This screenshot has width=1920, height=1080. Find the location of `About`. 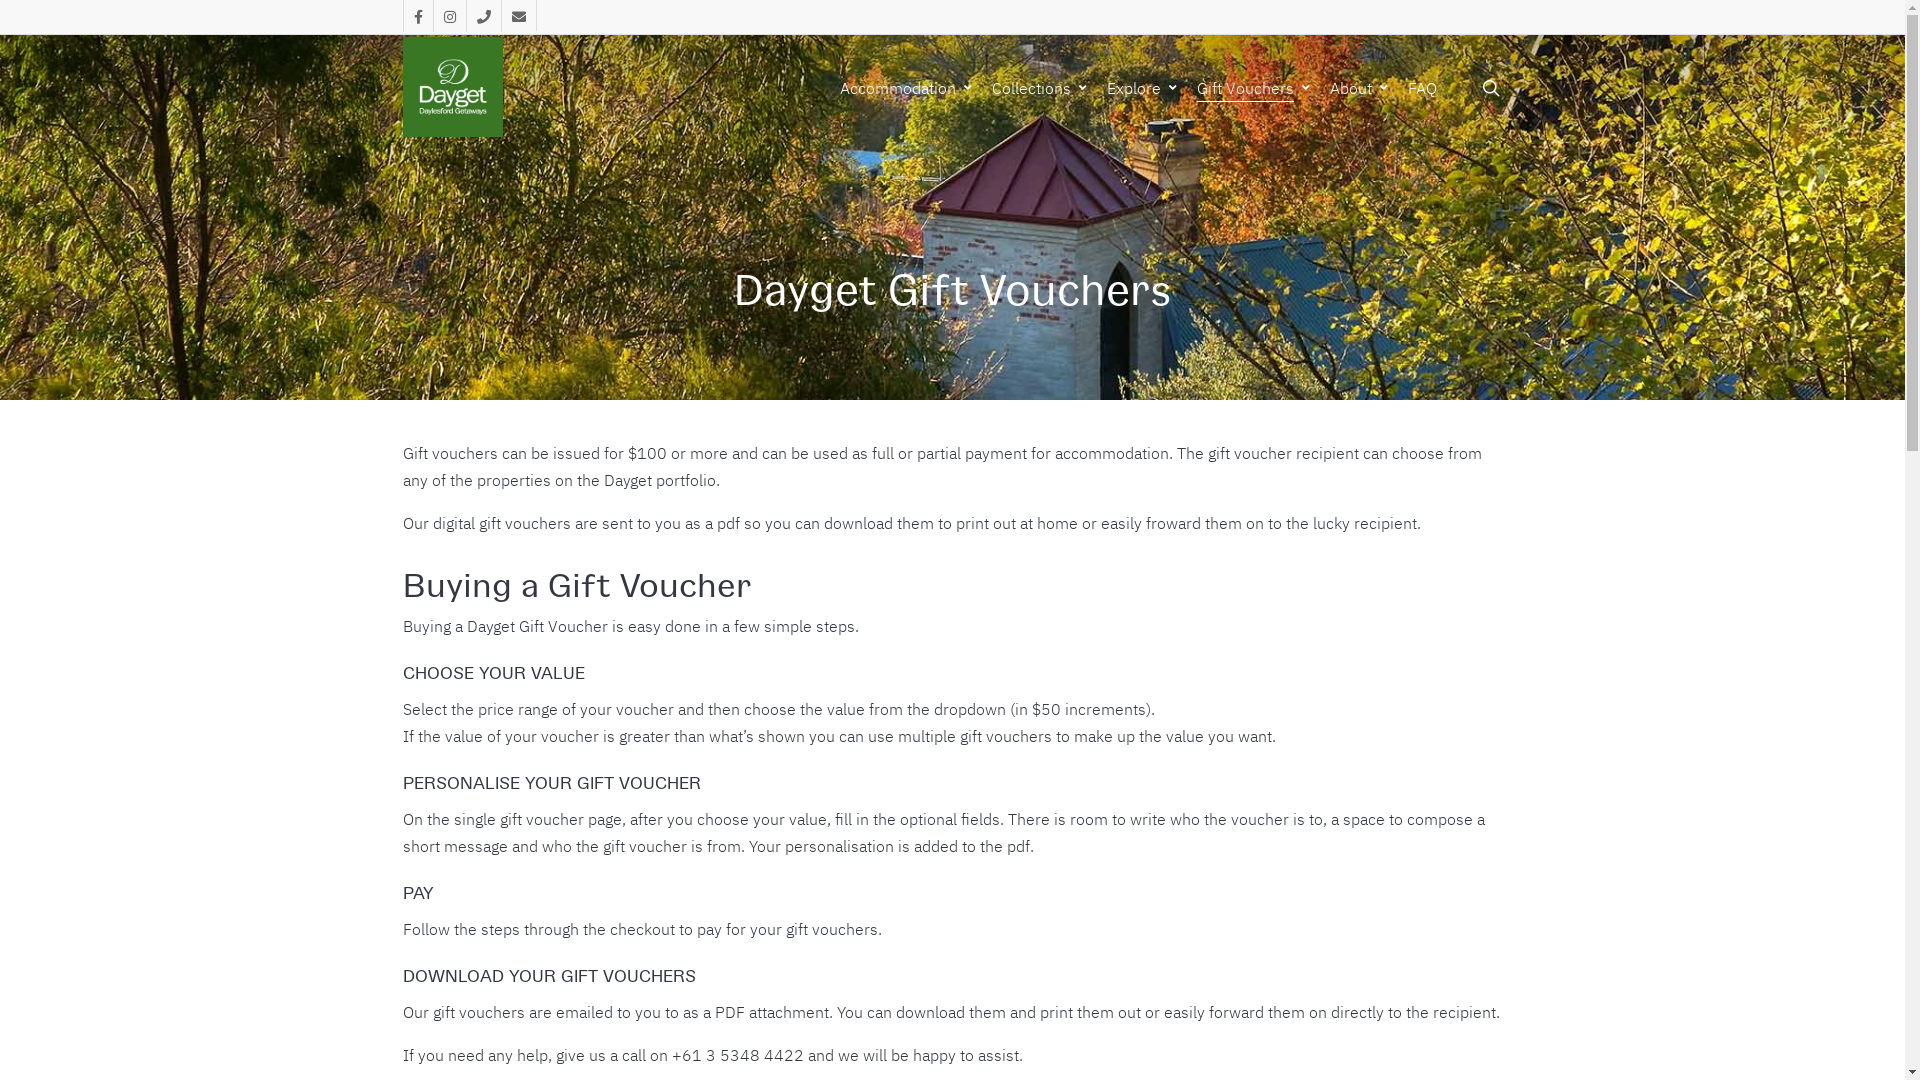

About is located at coordinates (1361, 88).